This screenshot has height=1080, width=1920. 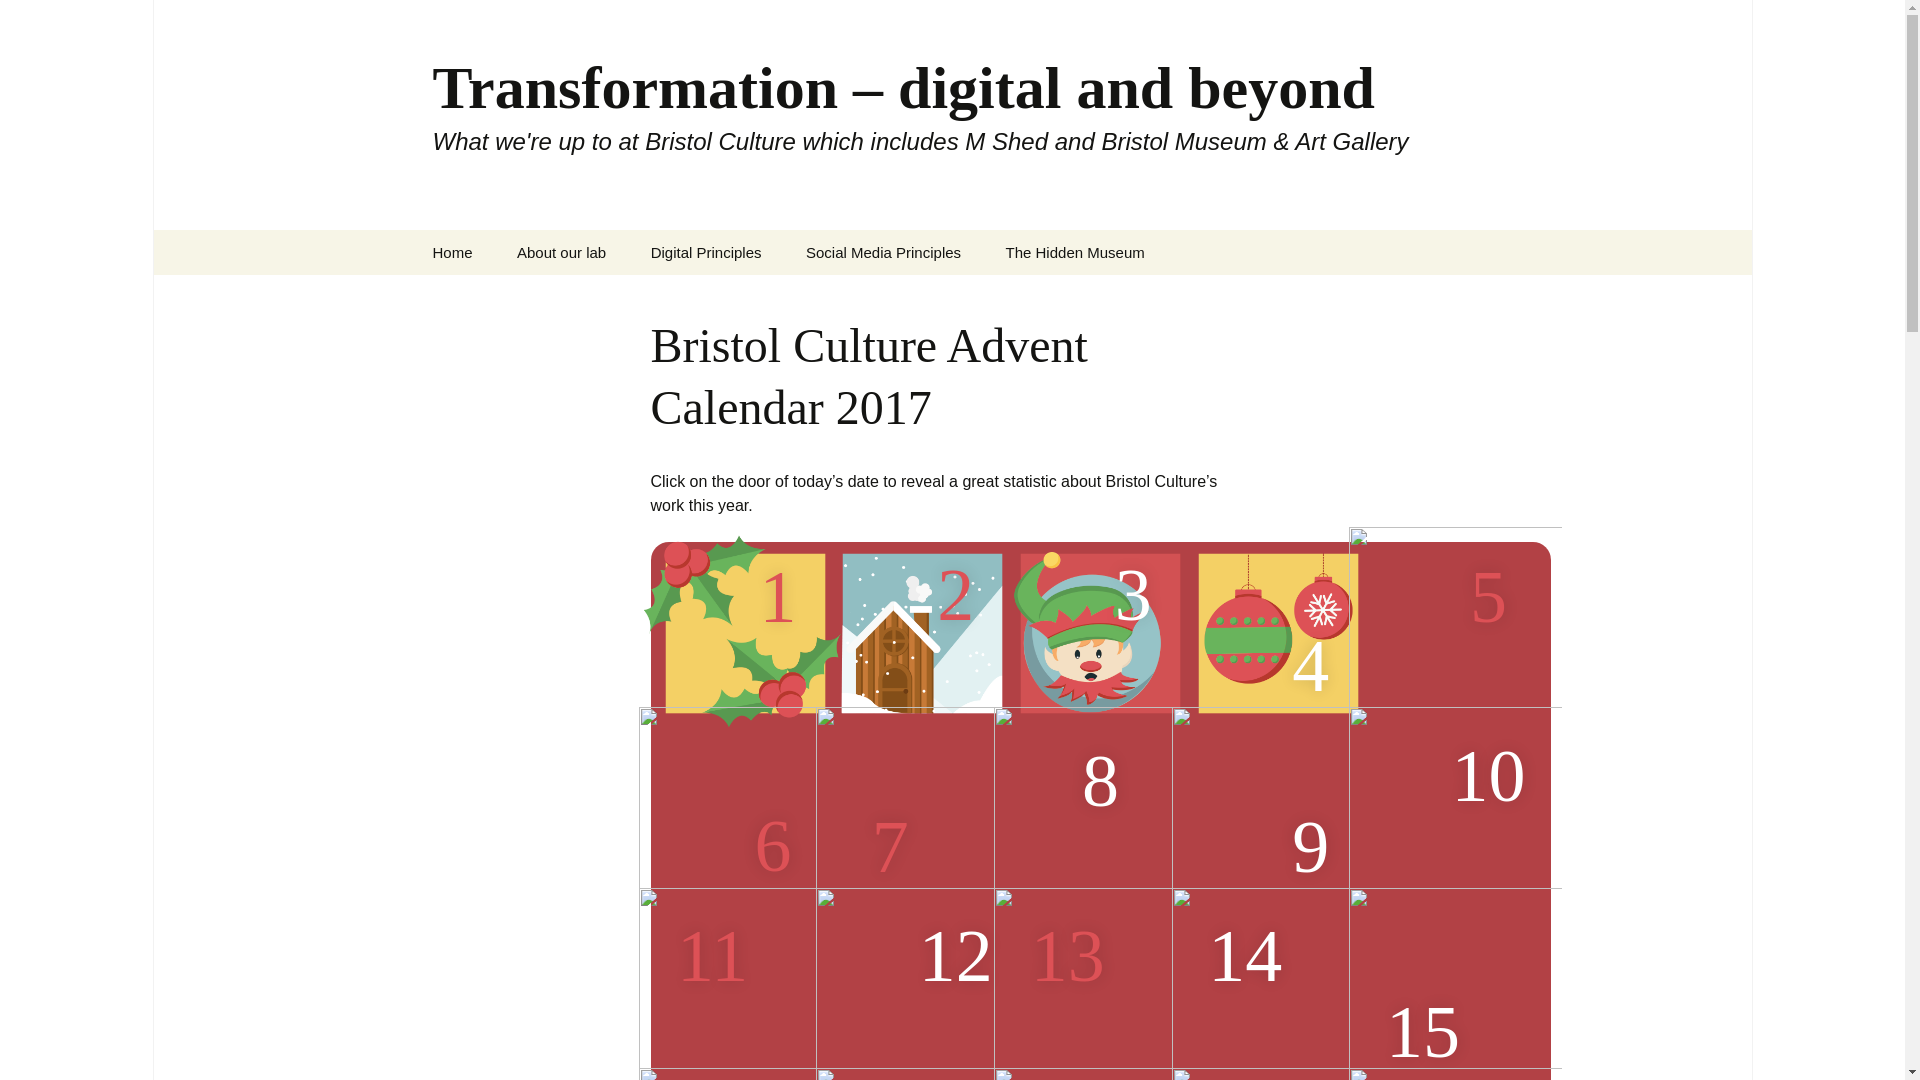 I want to click on The Hidden Museum, so click(x=1076, y=252).